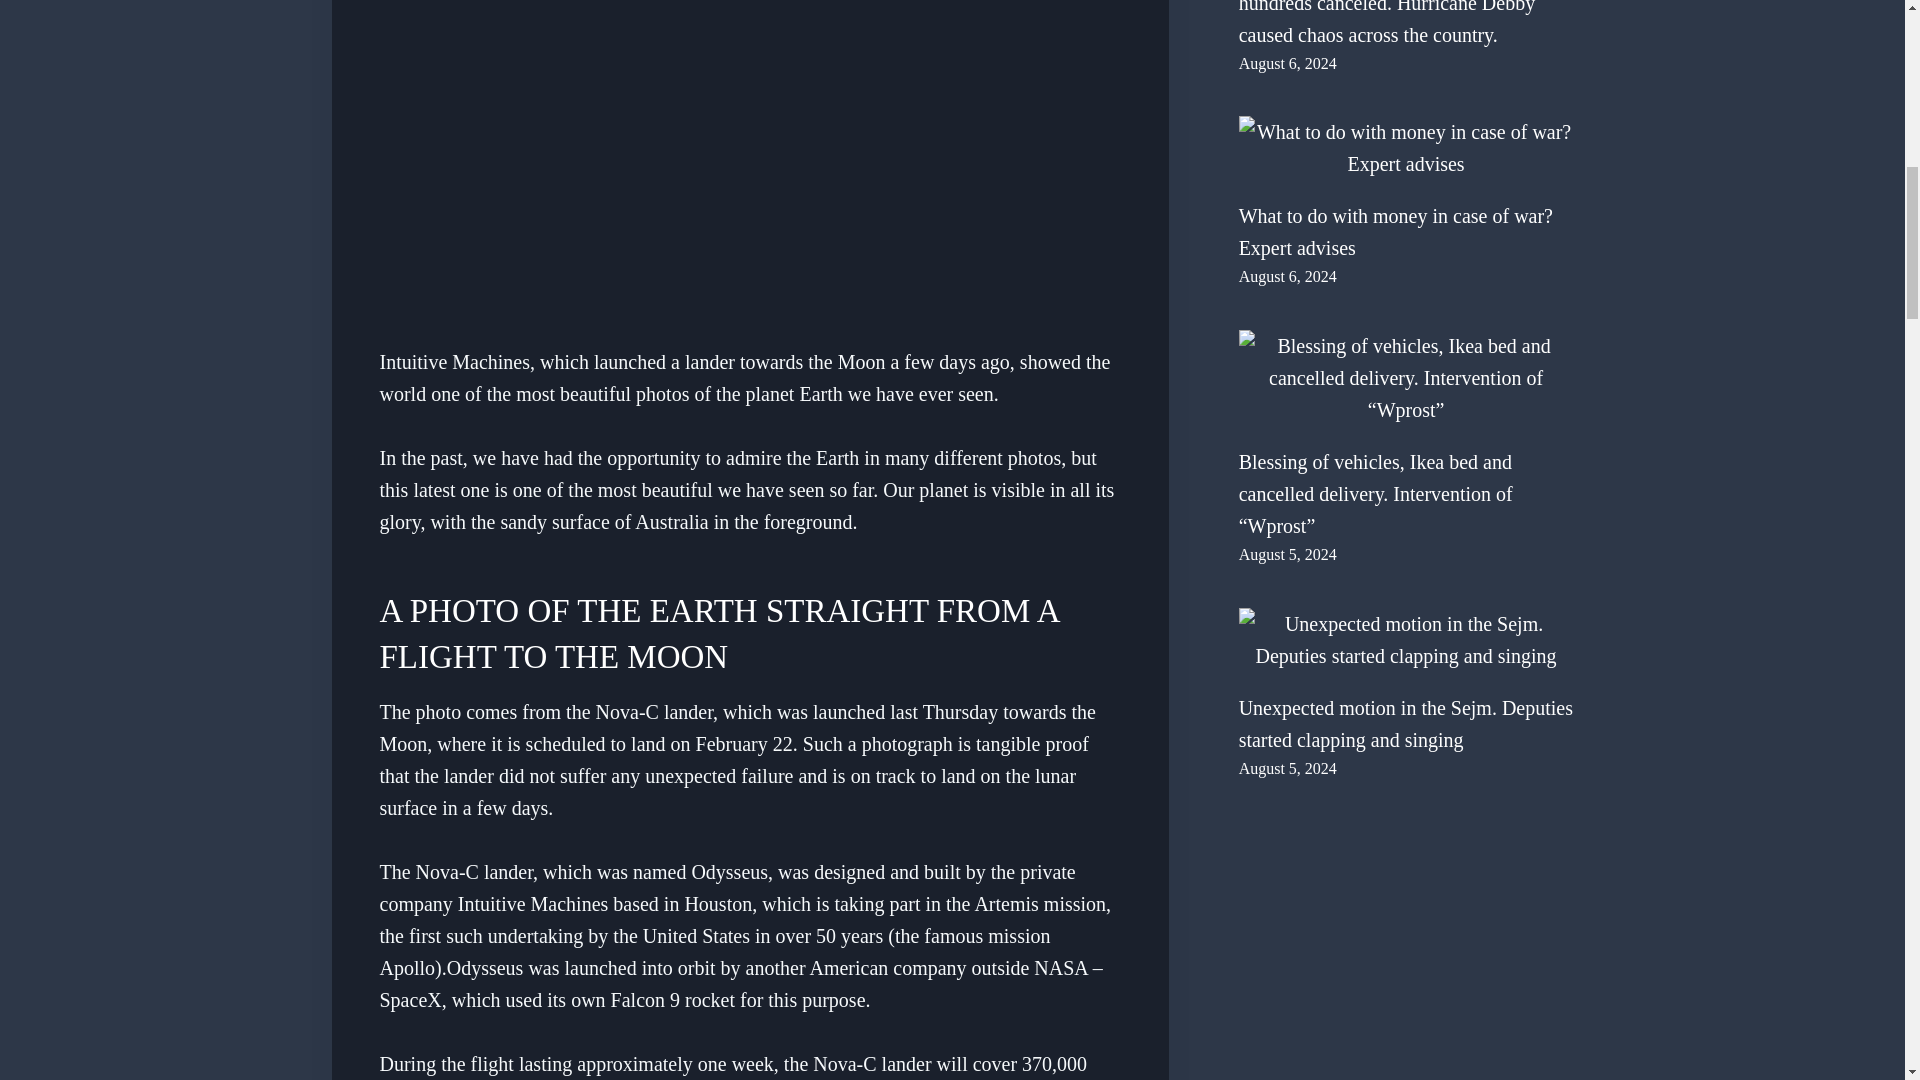  I want to click on What to do with money in case of war? Expert advises, so click(1406, 148).